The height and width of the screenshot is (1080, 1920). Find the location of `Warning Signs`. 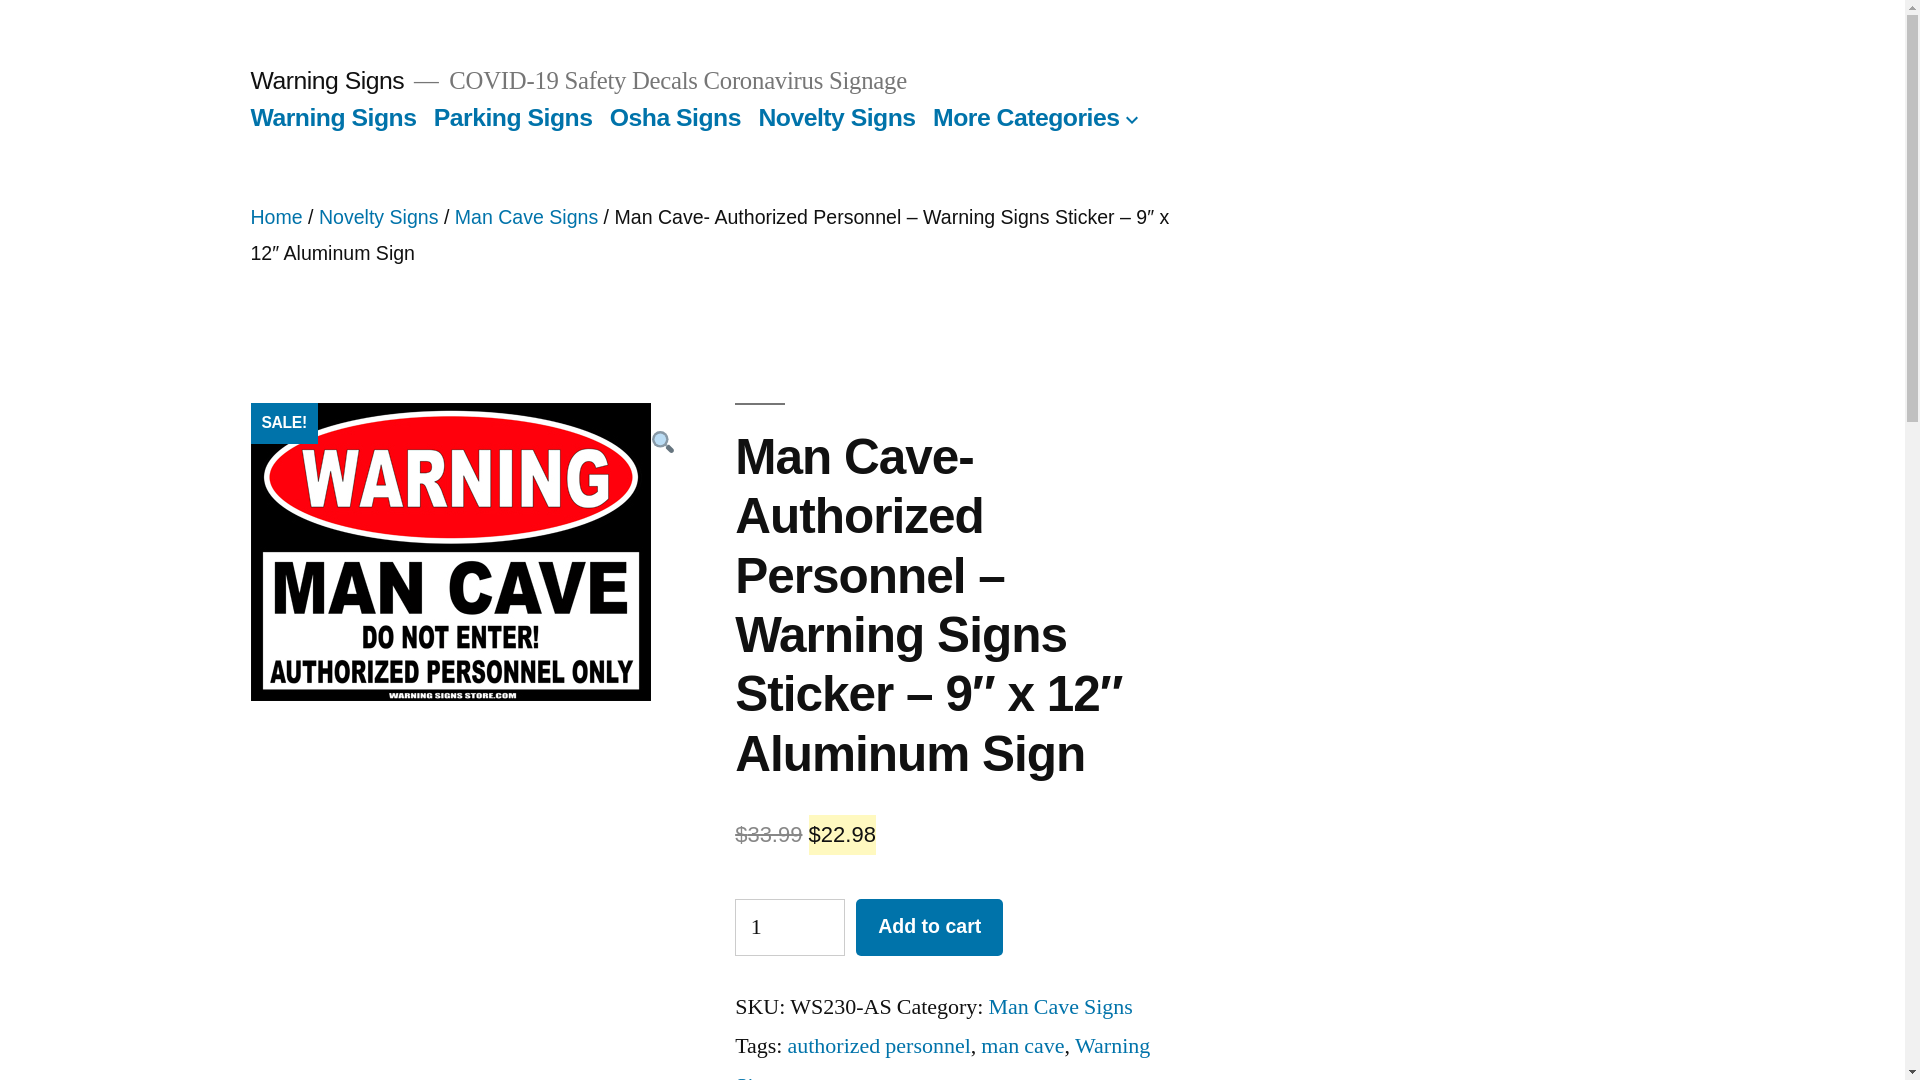

Warning Signs is located at coordinates (326, 80).